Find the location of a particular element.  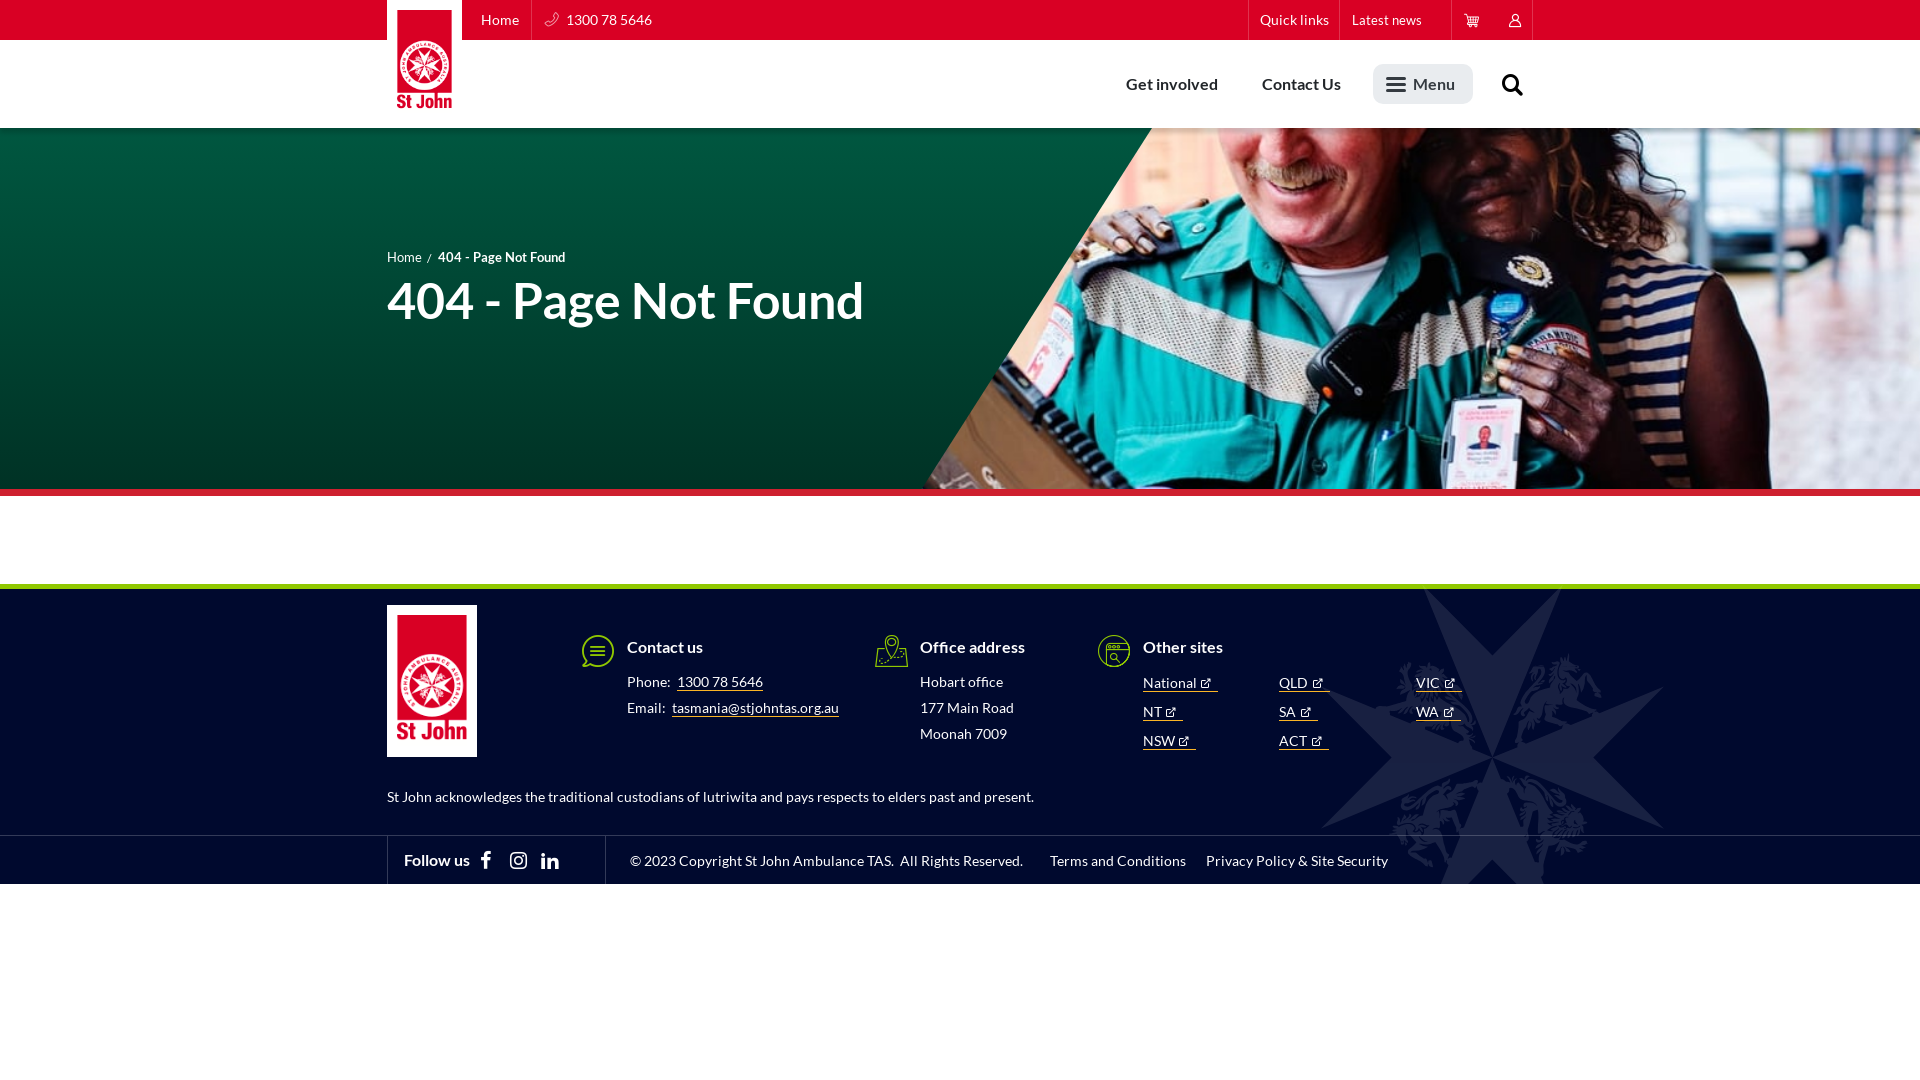

NT is located at coordinates (1162, 712).